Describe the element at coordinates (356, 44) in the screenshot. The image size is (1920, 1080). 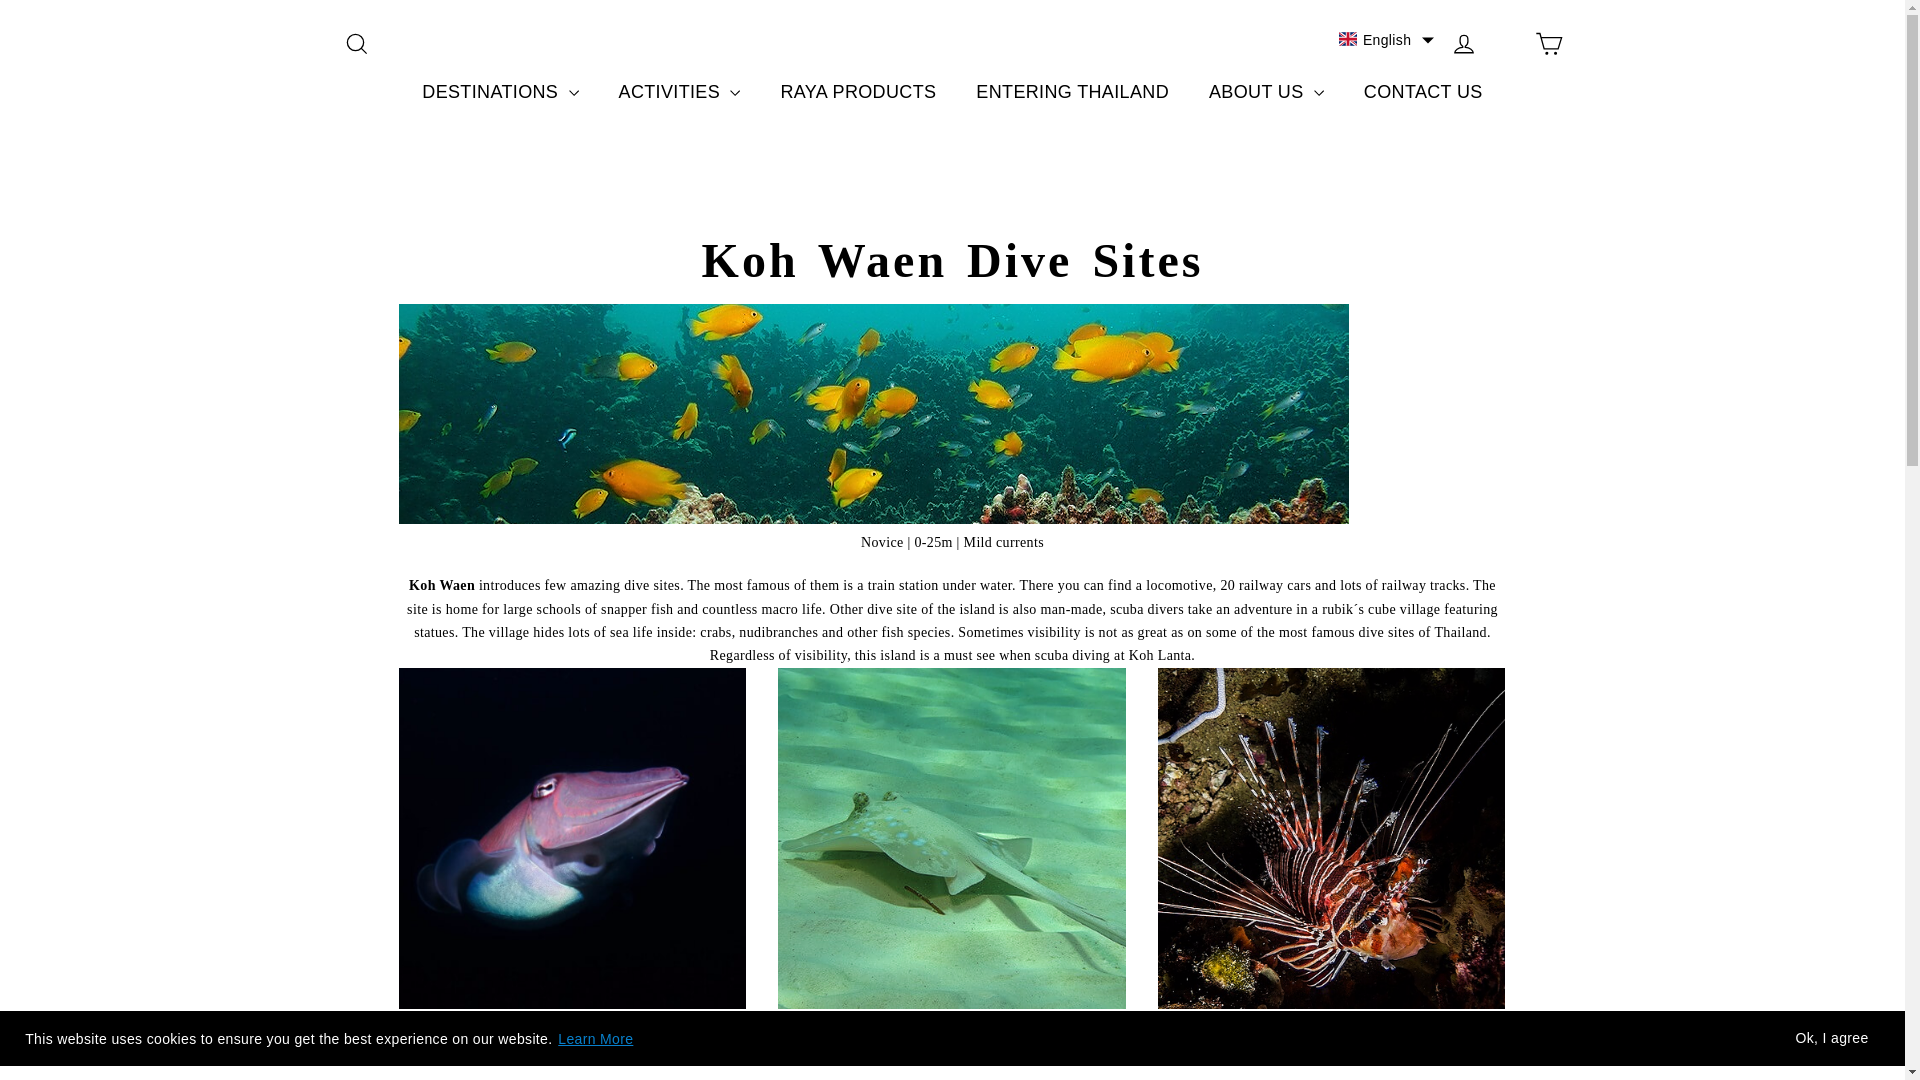
I see `Search` at that location.